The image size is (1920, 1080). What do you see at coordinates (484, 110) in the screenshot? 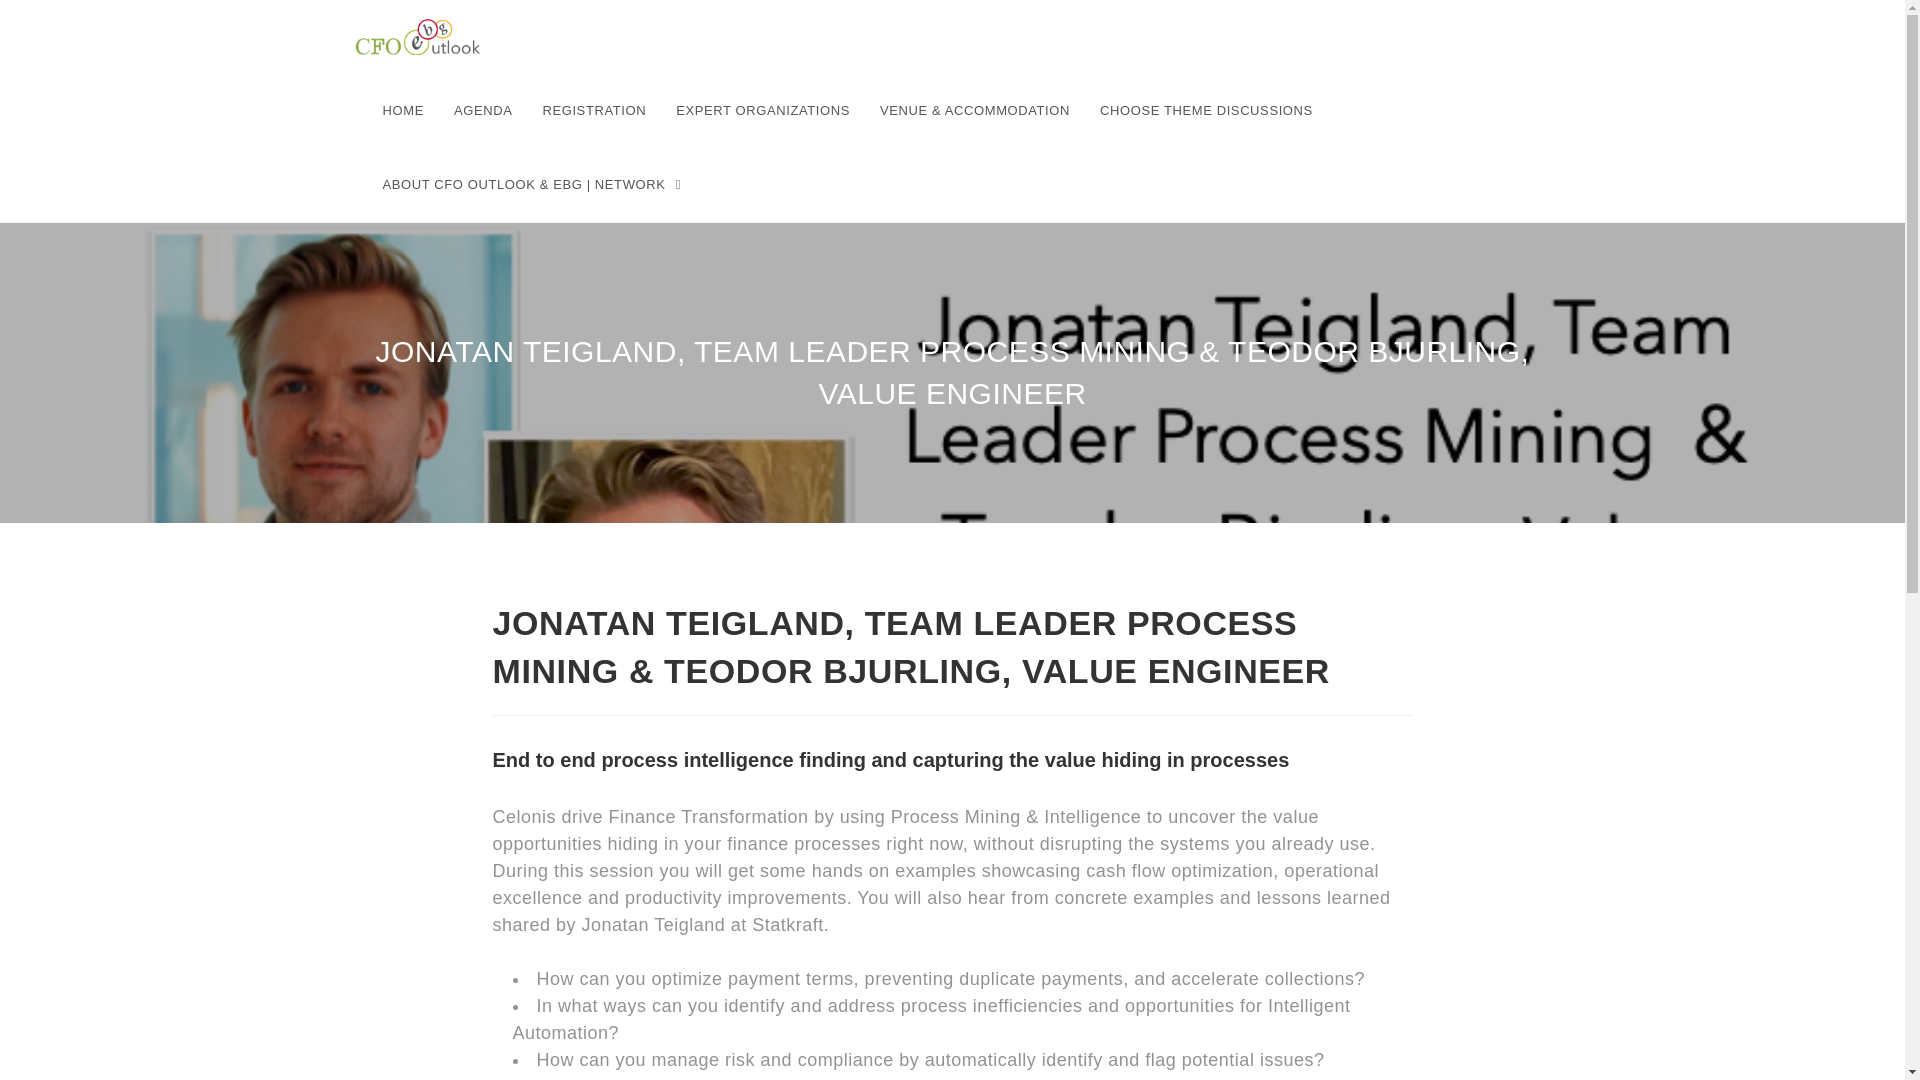
I see `AGENDA` at bounding box center [484, 110].